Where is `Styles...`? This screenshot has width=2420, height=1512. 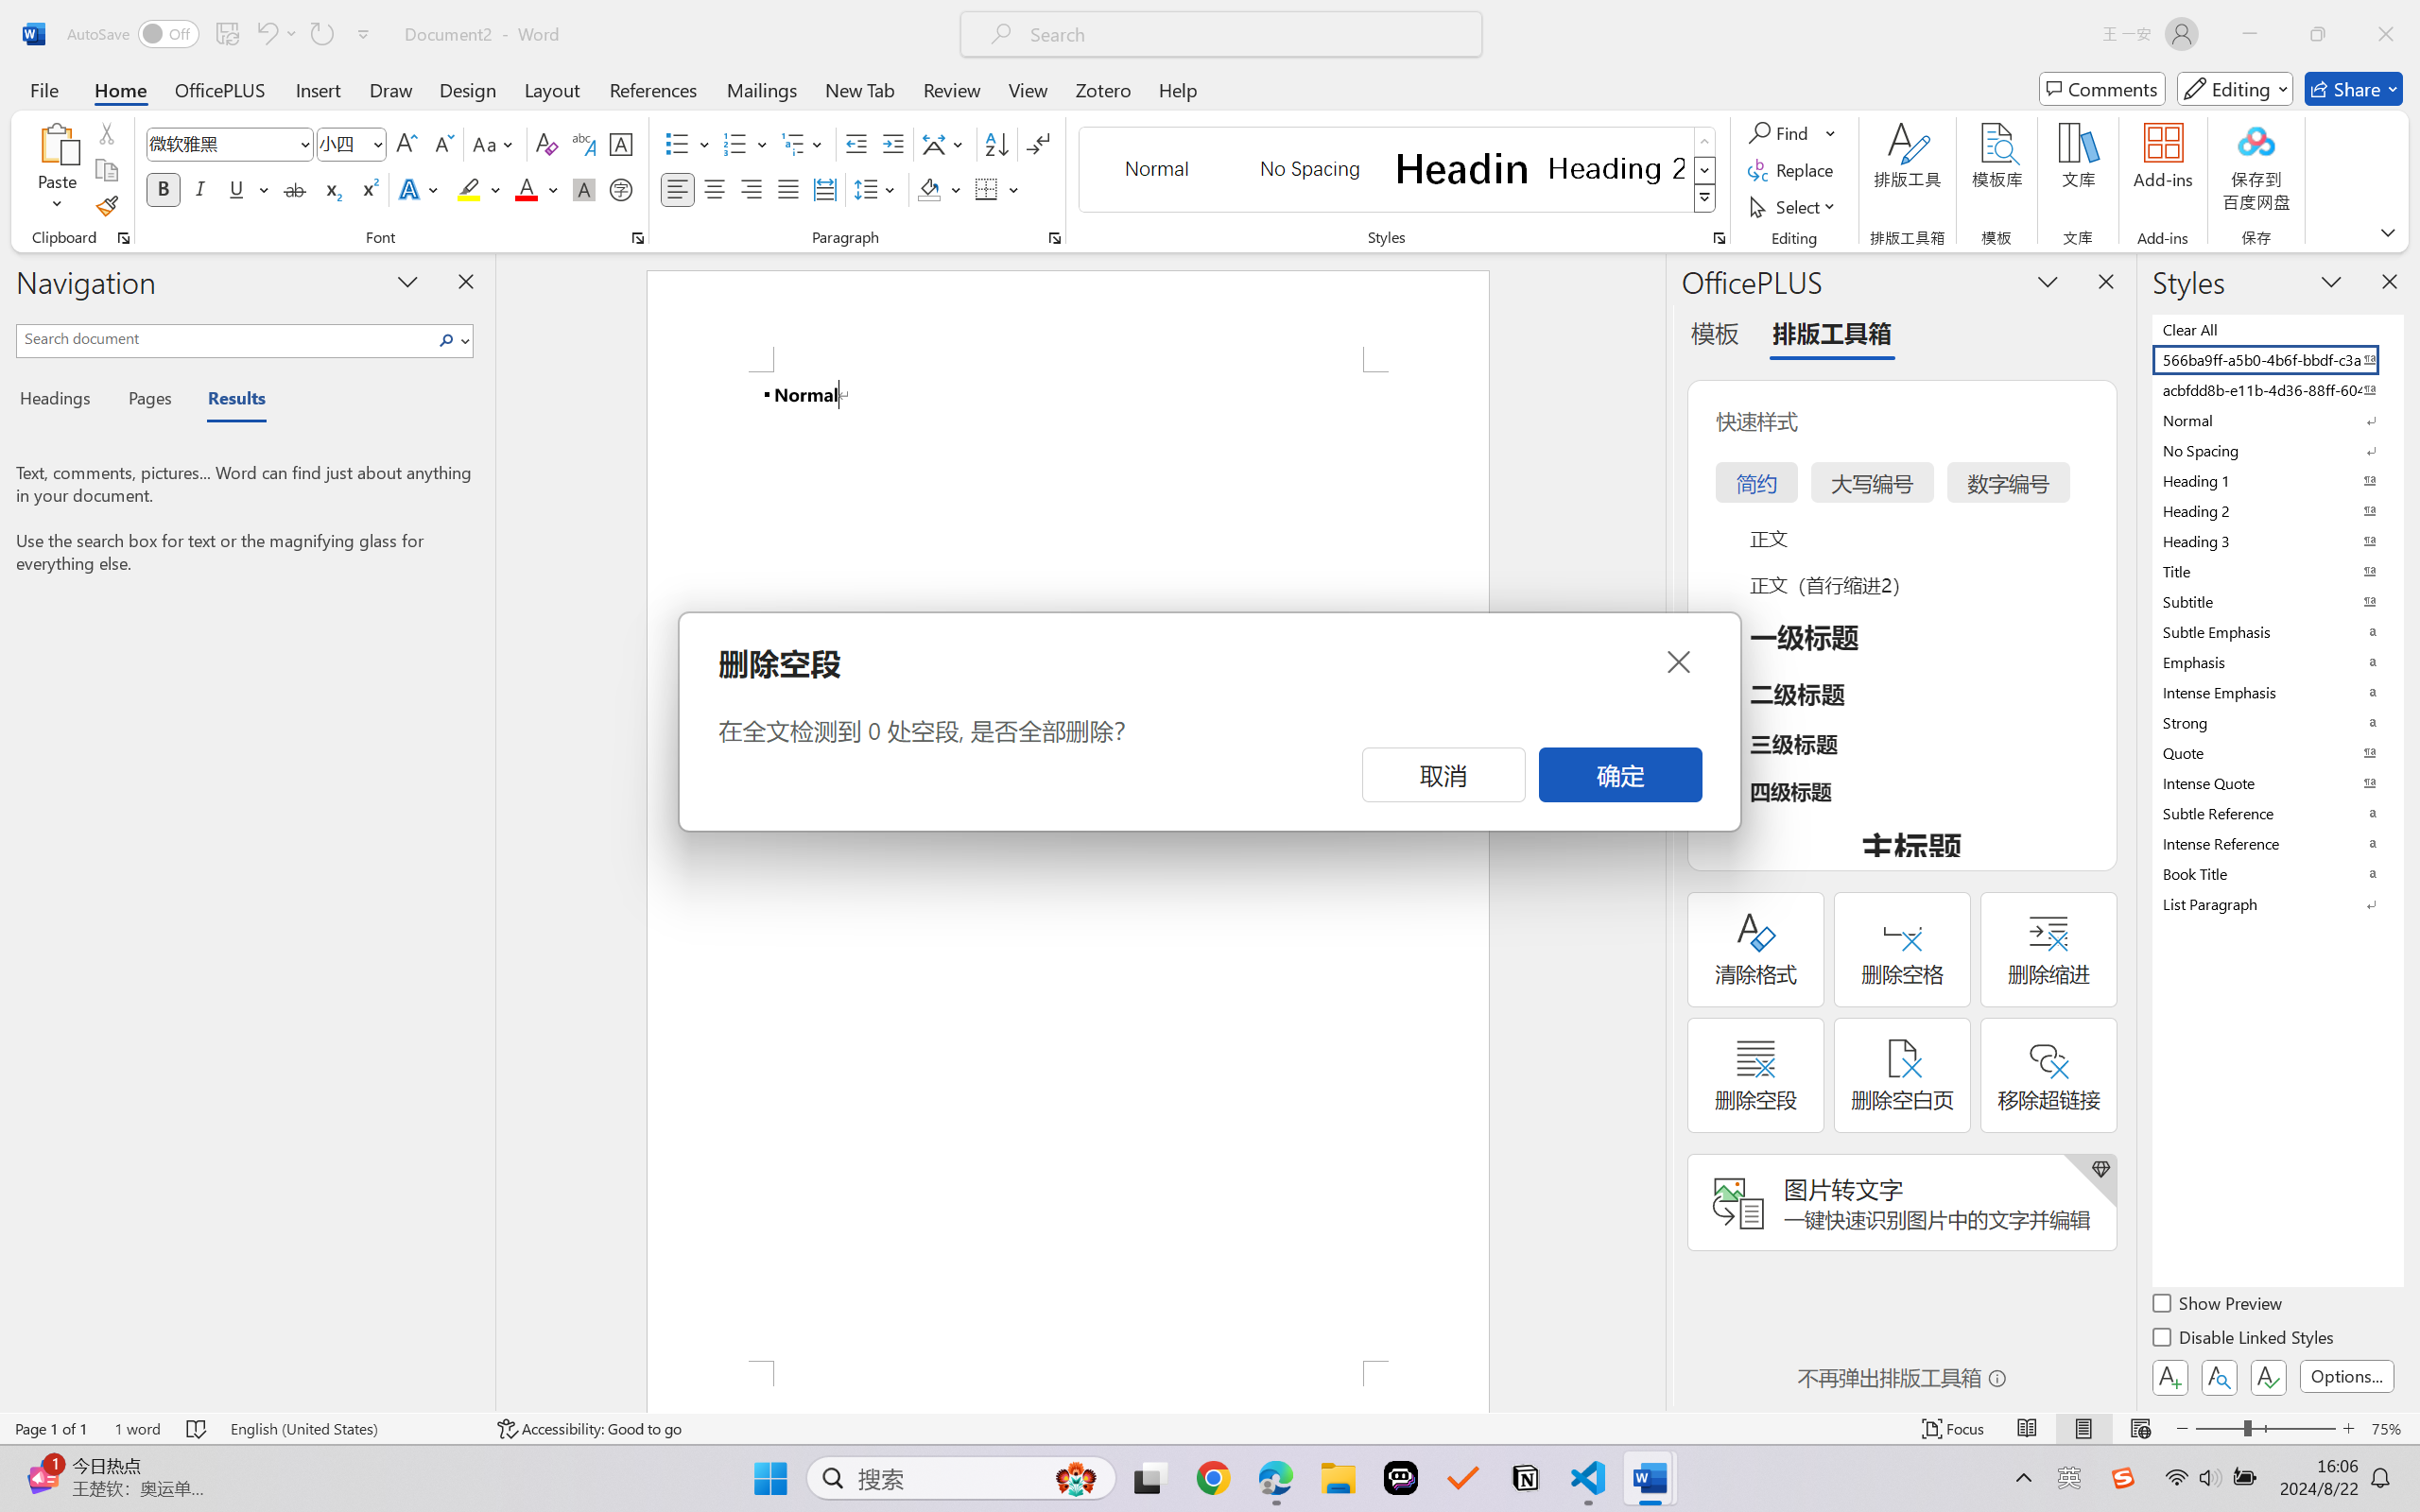
Styles... is located at coordinates (1719, 238).